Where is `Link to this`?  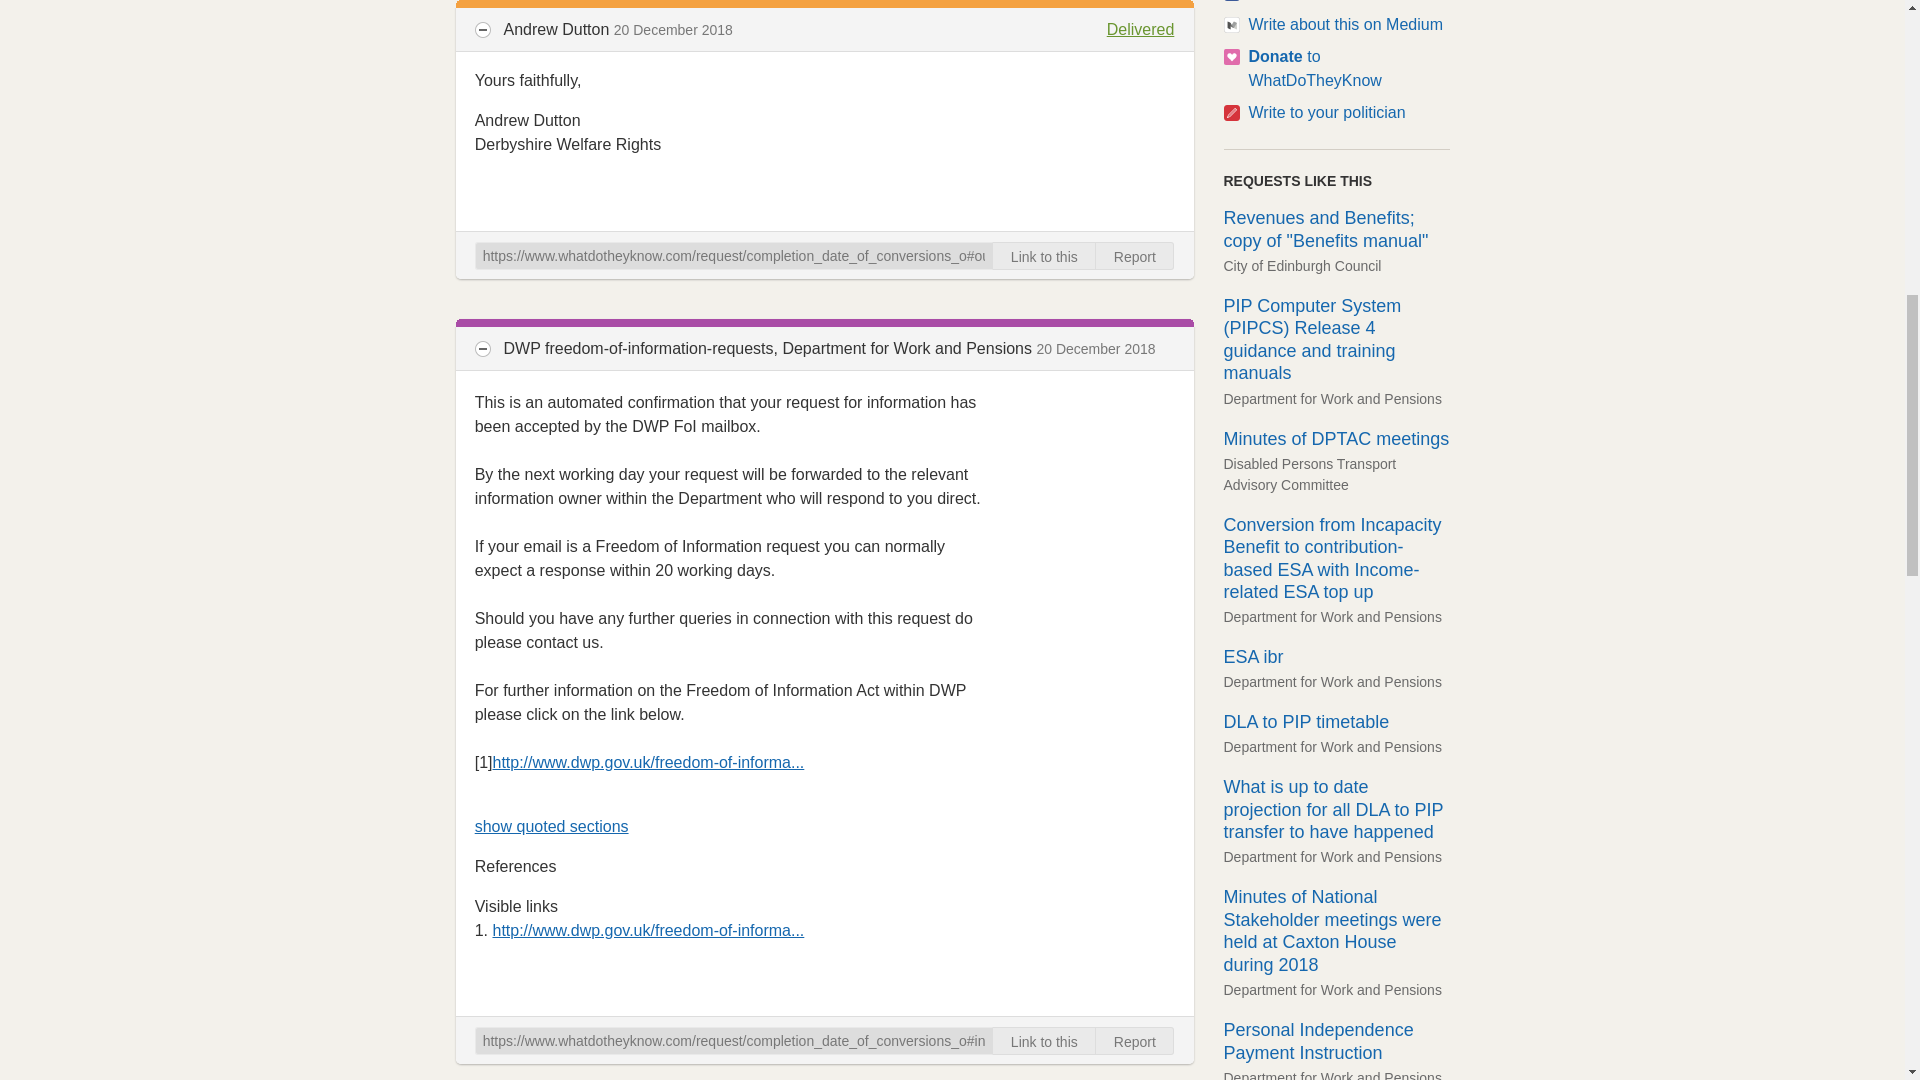
Link to this is located at coordinates (1044, 256).